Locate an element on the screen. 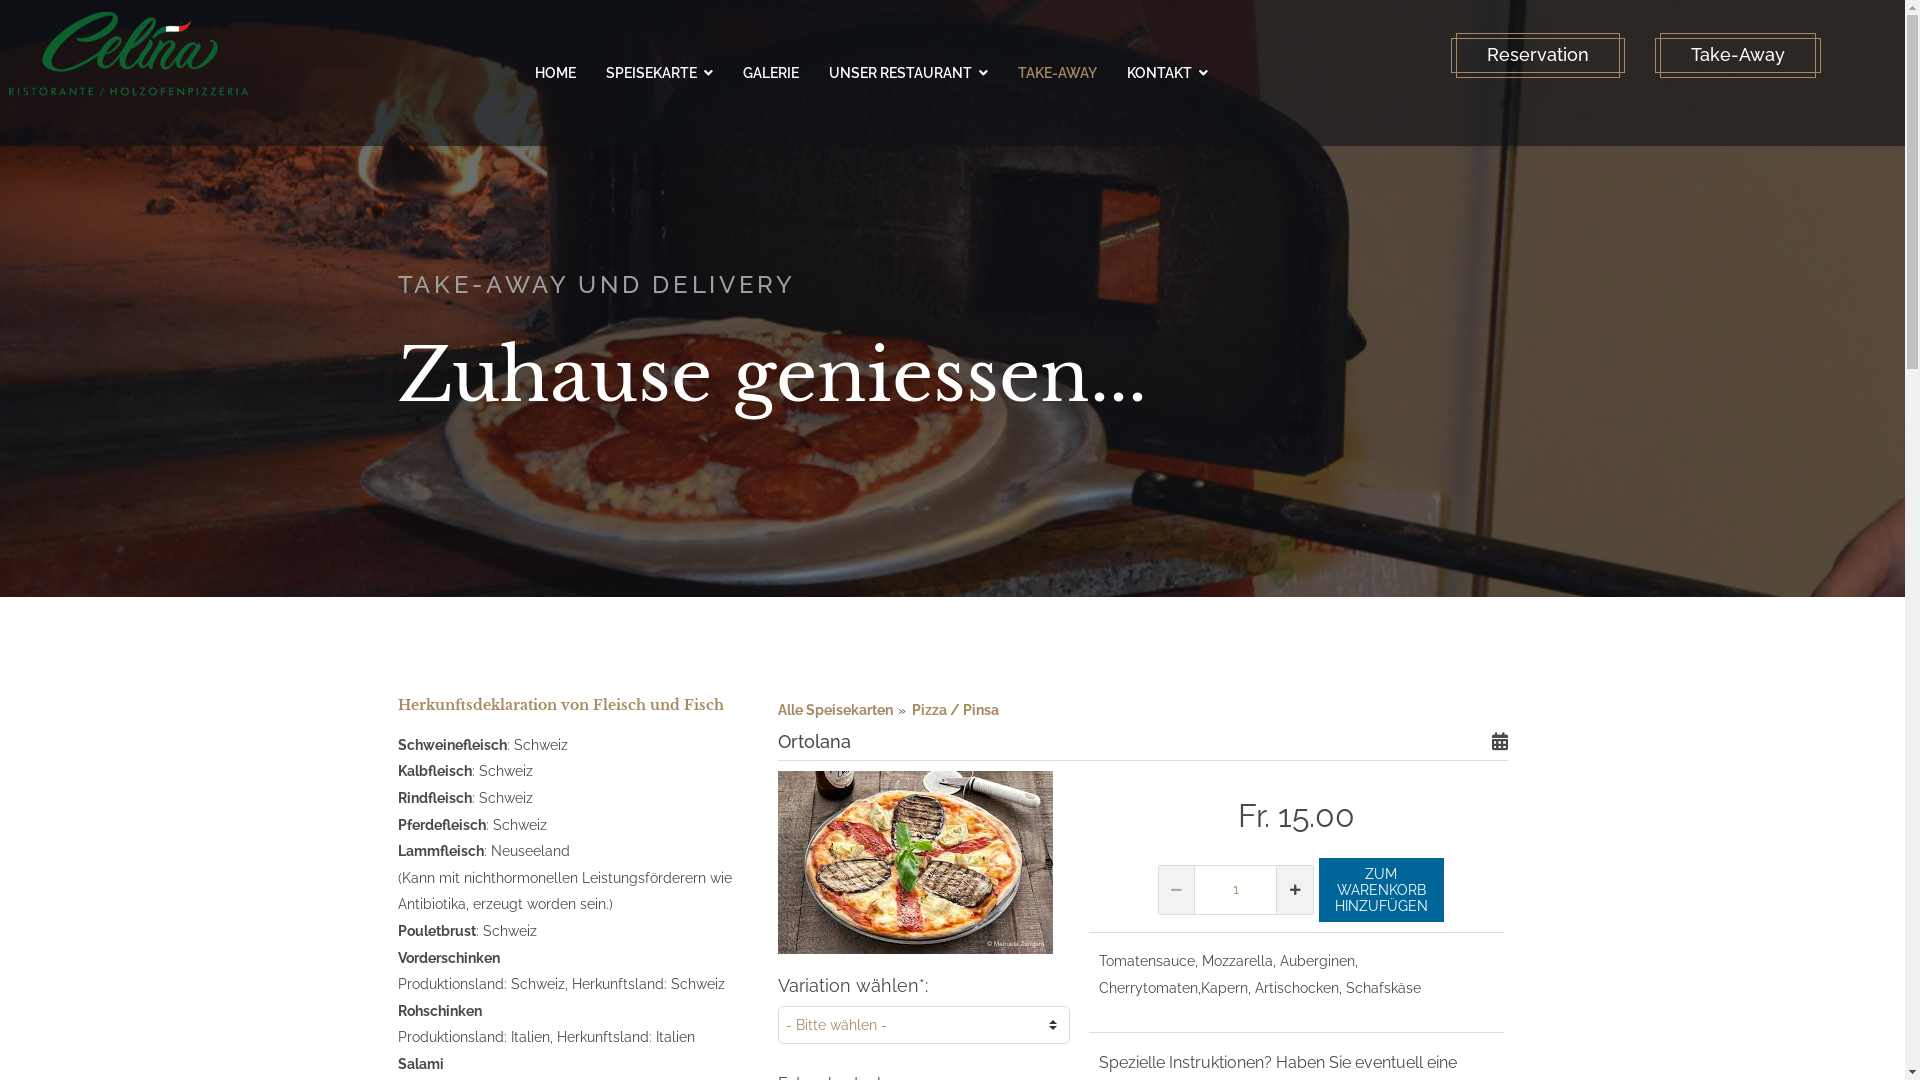 The width and height of the screenshot is (1920, 1080). Reservation is located at coordinates (1538, 56).